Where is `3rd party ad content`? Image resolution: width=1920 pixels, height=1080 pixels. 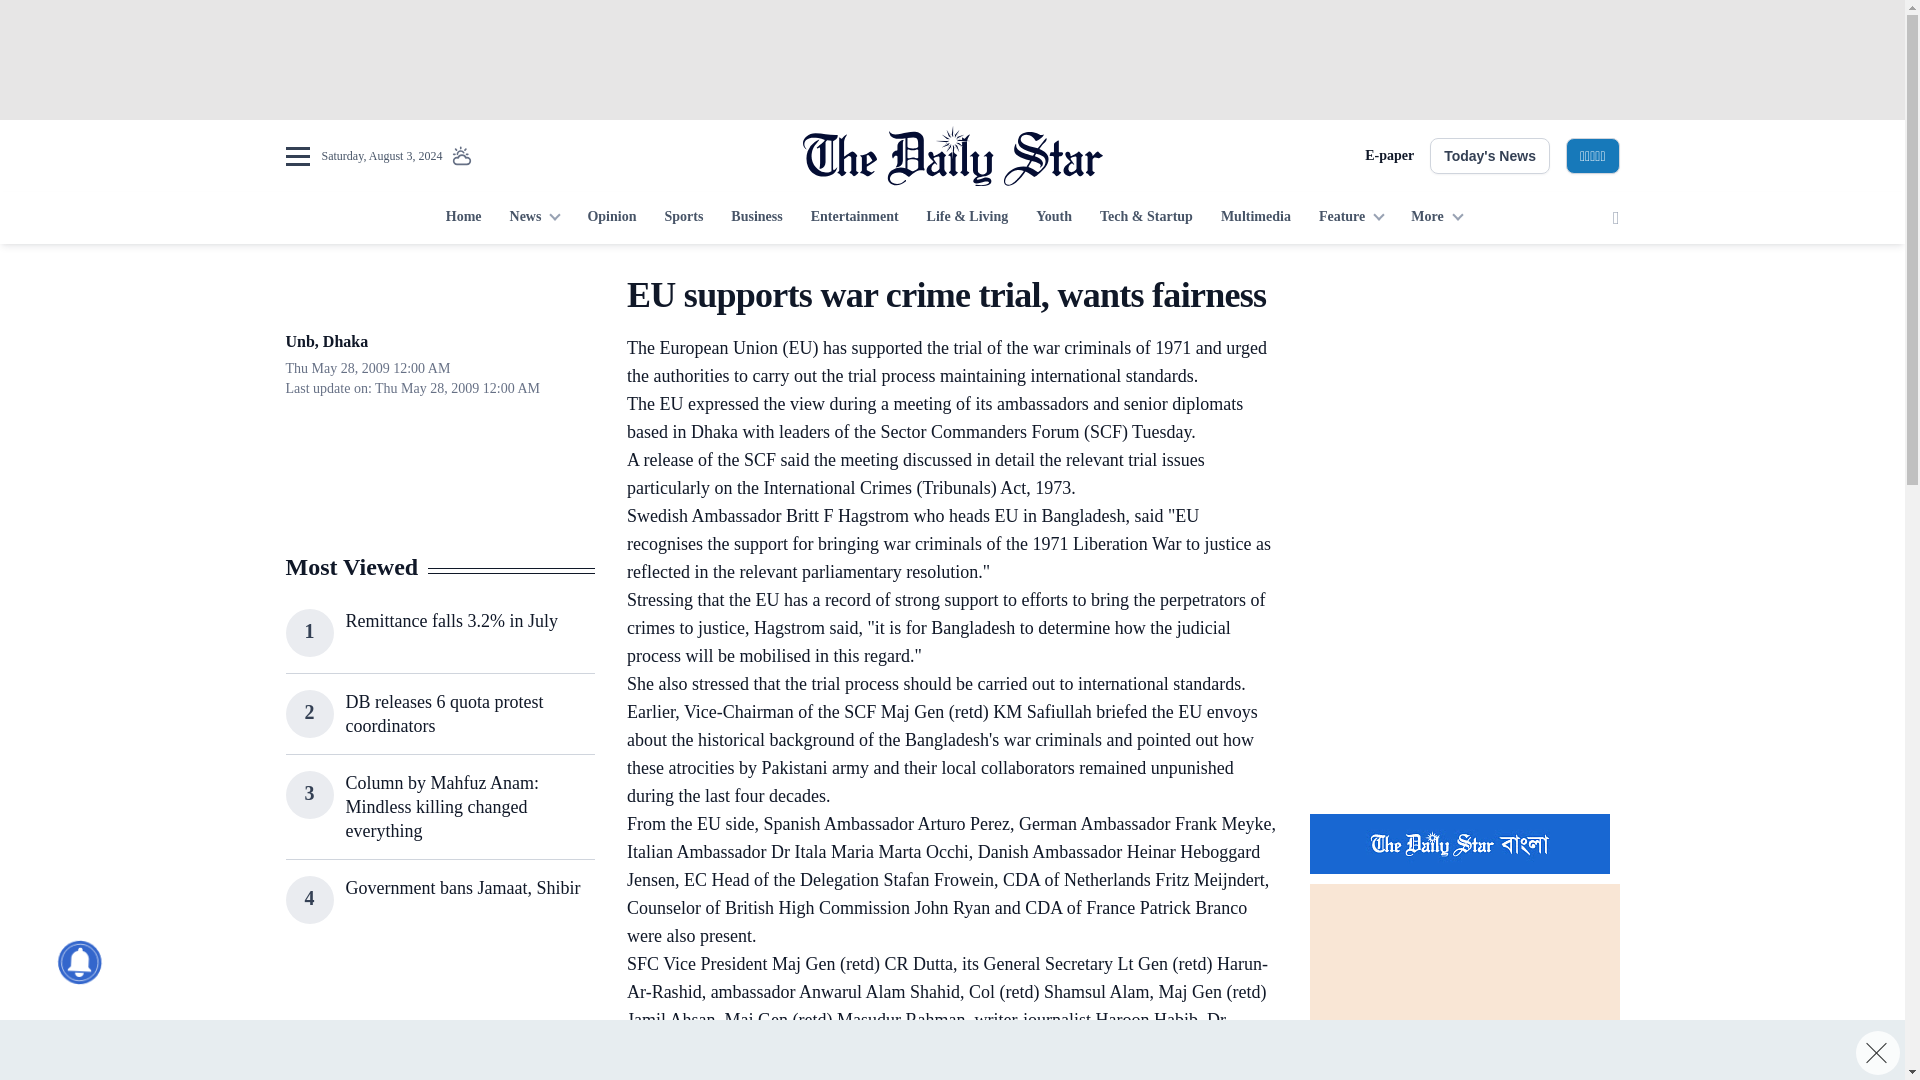 3rd party ad content is located at coordinates (951, 1050).